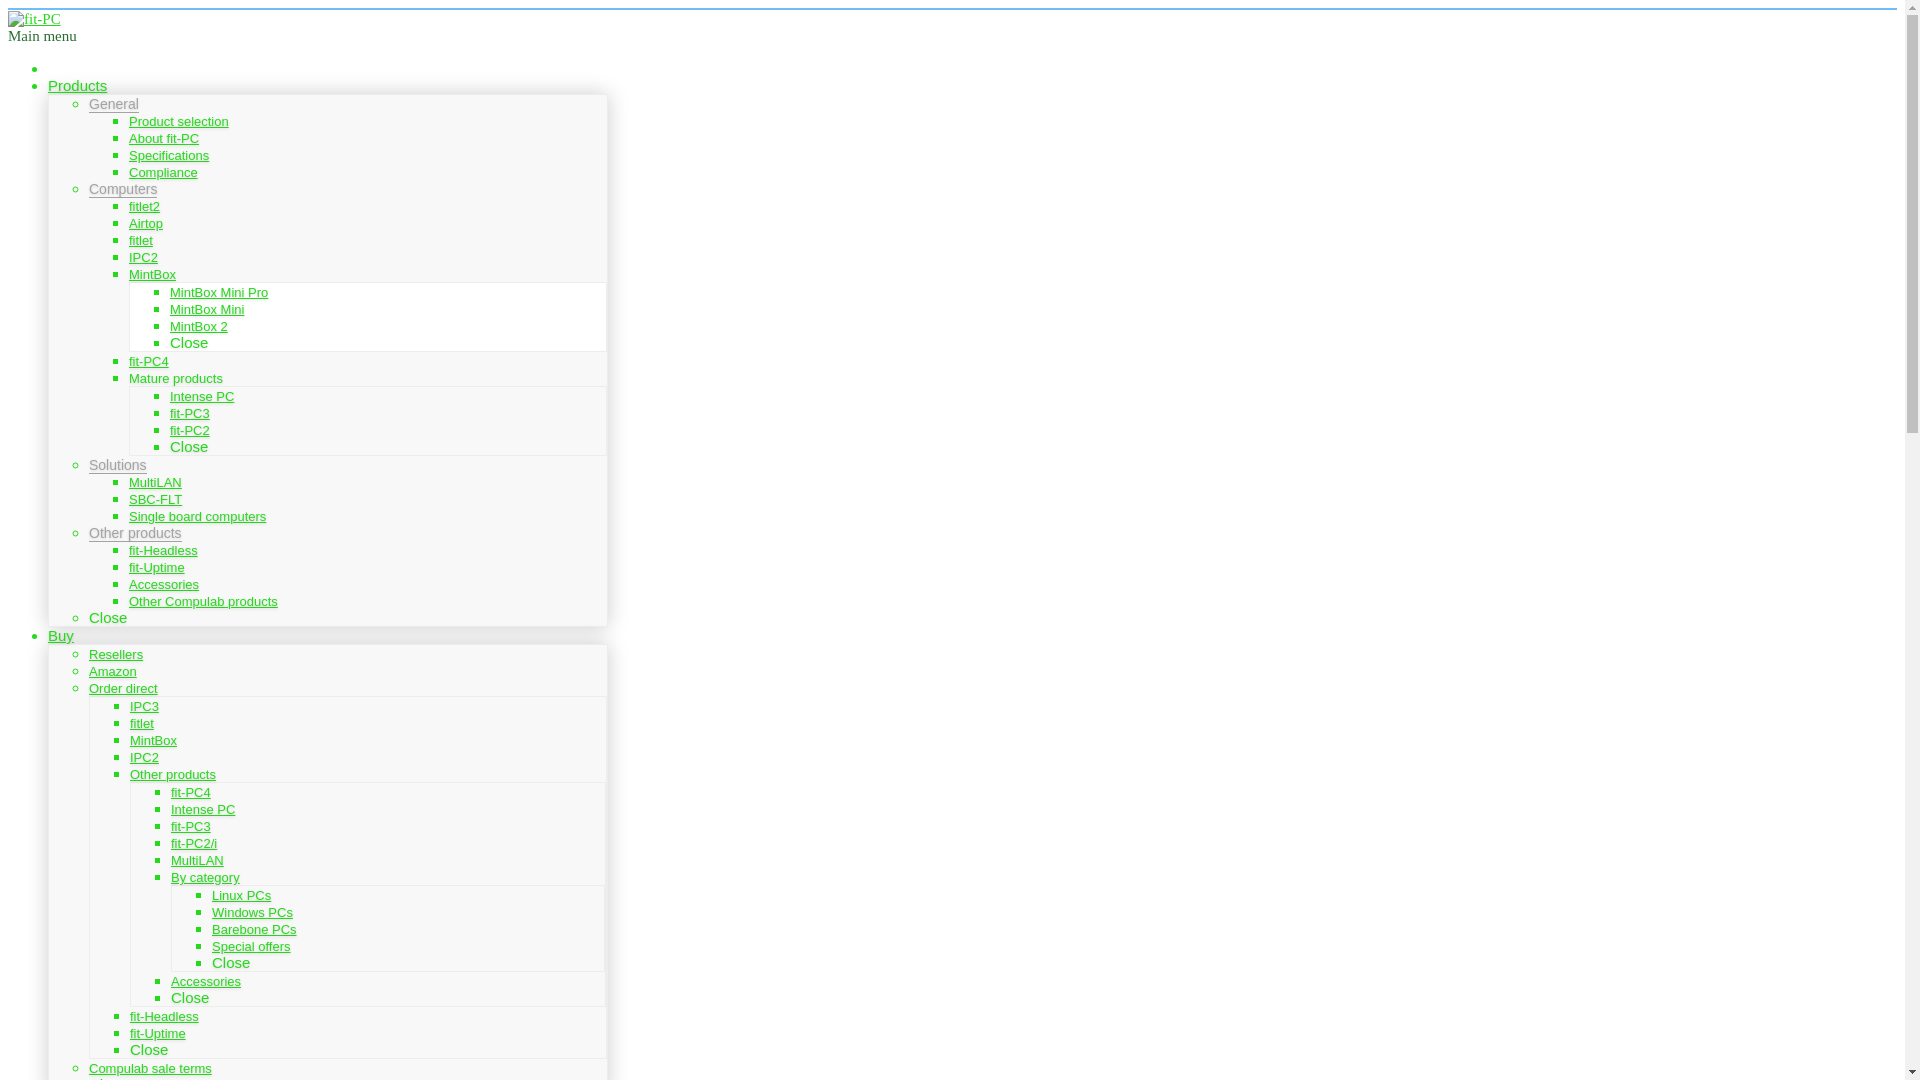  What do you see at coordinates (219, 292) in the screenshot?
I see `MintBox Mini Pro` at bounding box center [219, 292].